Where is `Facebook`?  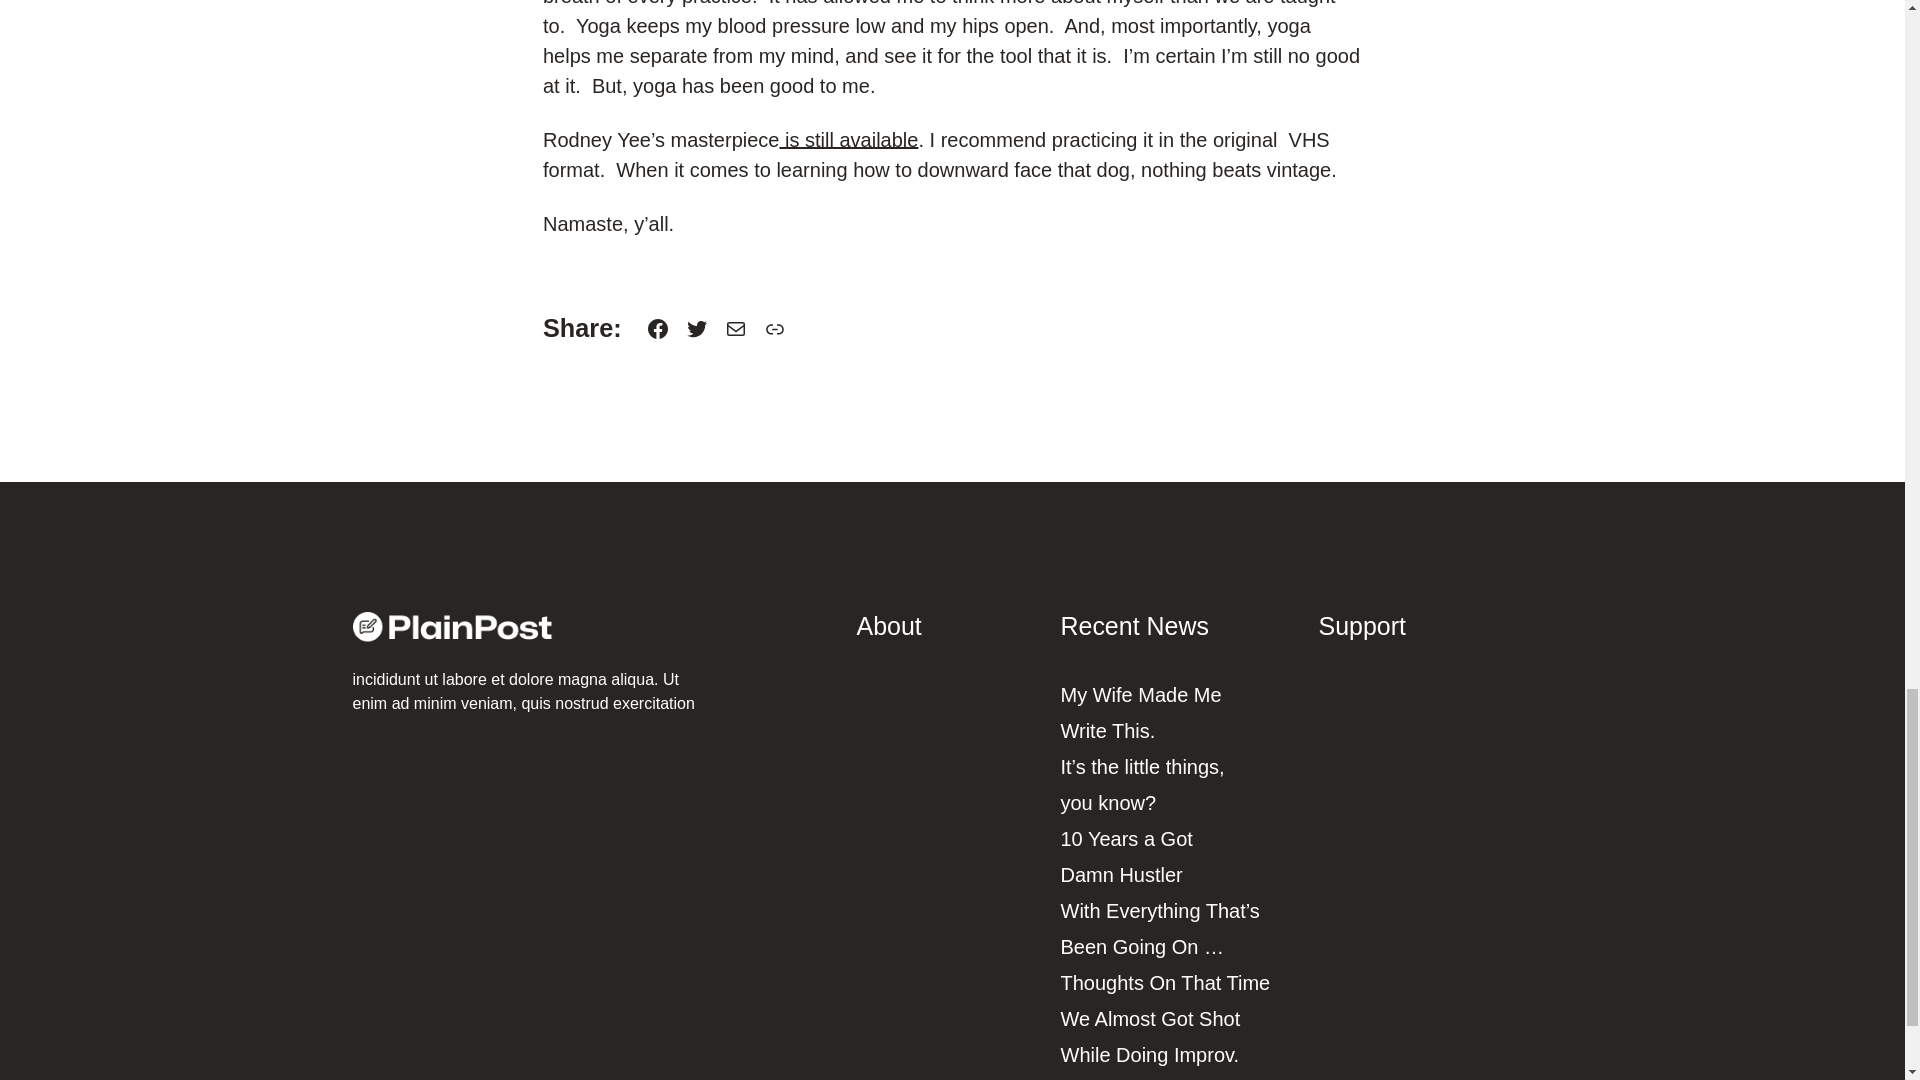
Facebook is located at coordinates (658, 328).